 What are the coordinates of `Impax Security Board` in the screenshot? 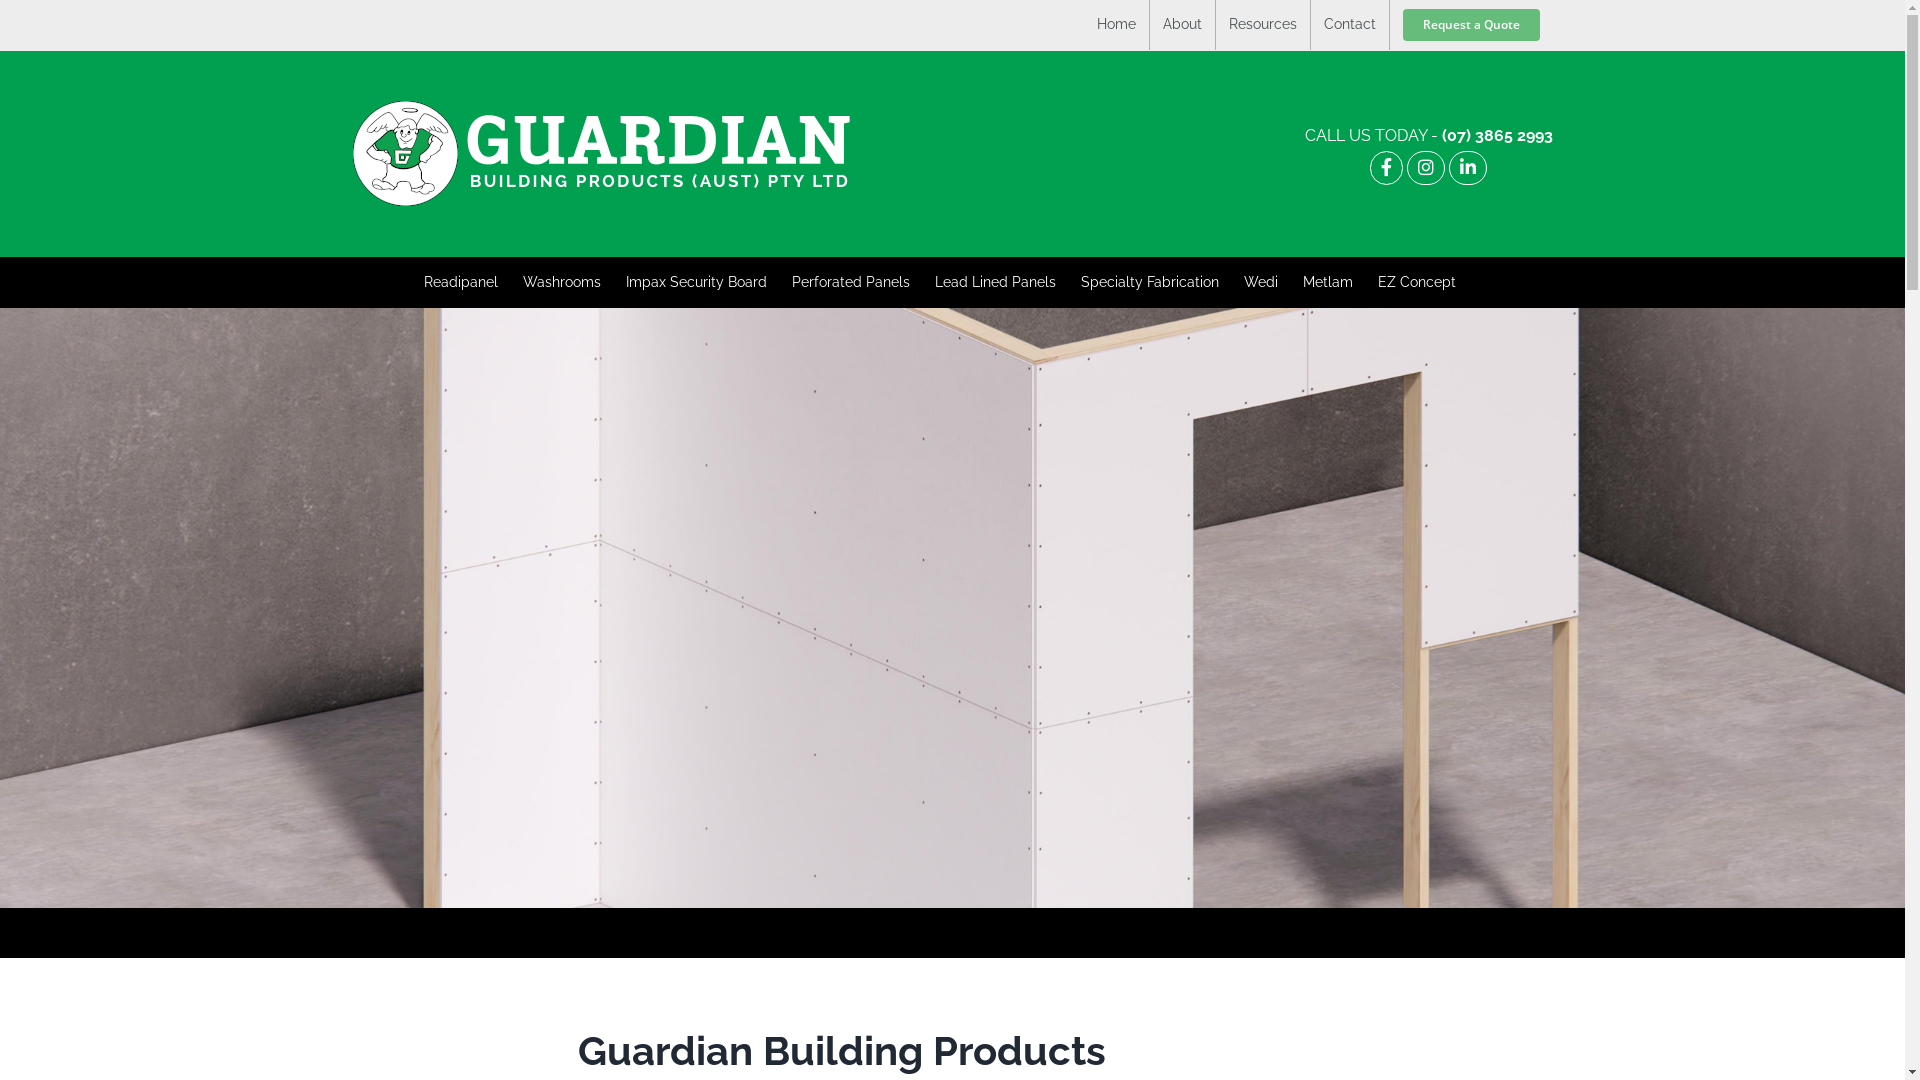 It's located at (696, 282).